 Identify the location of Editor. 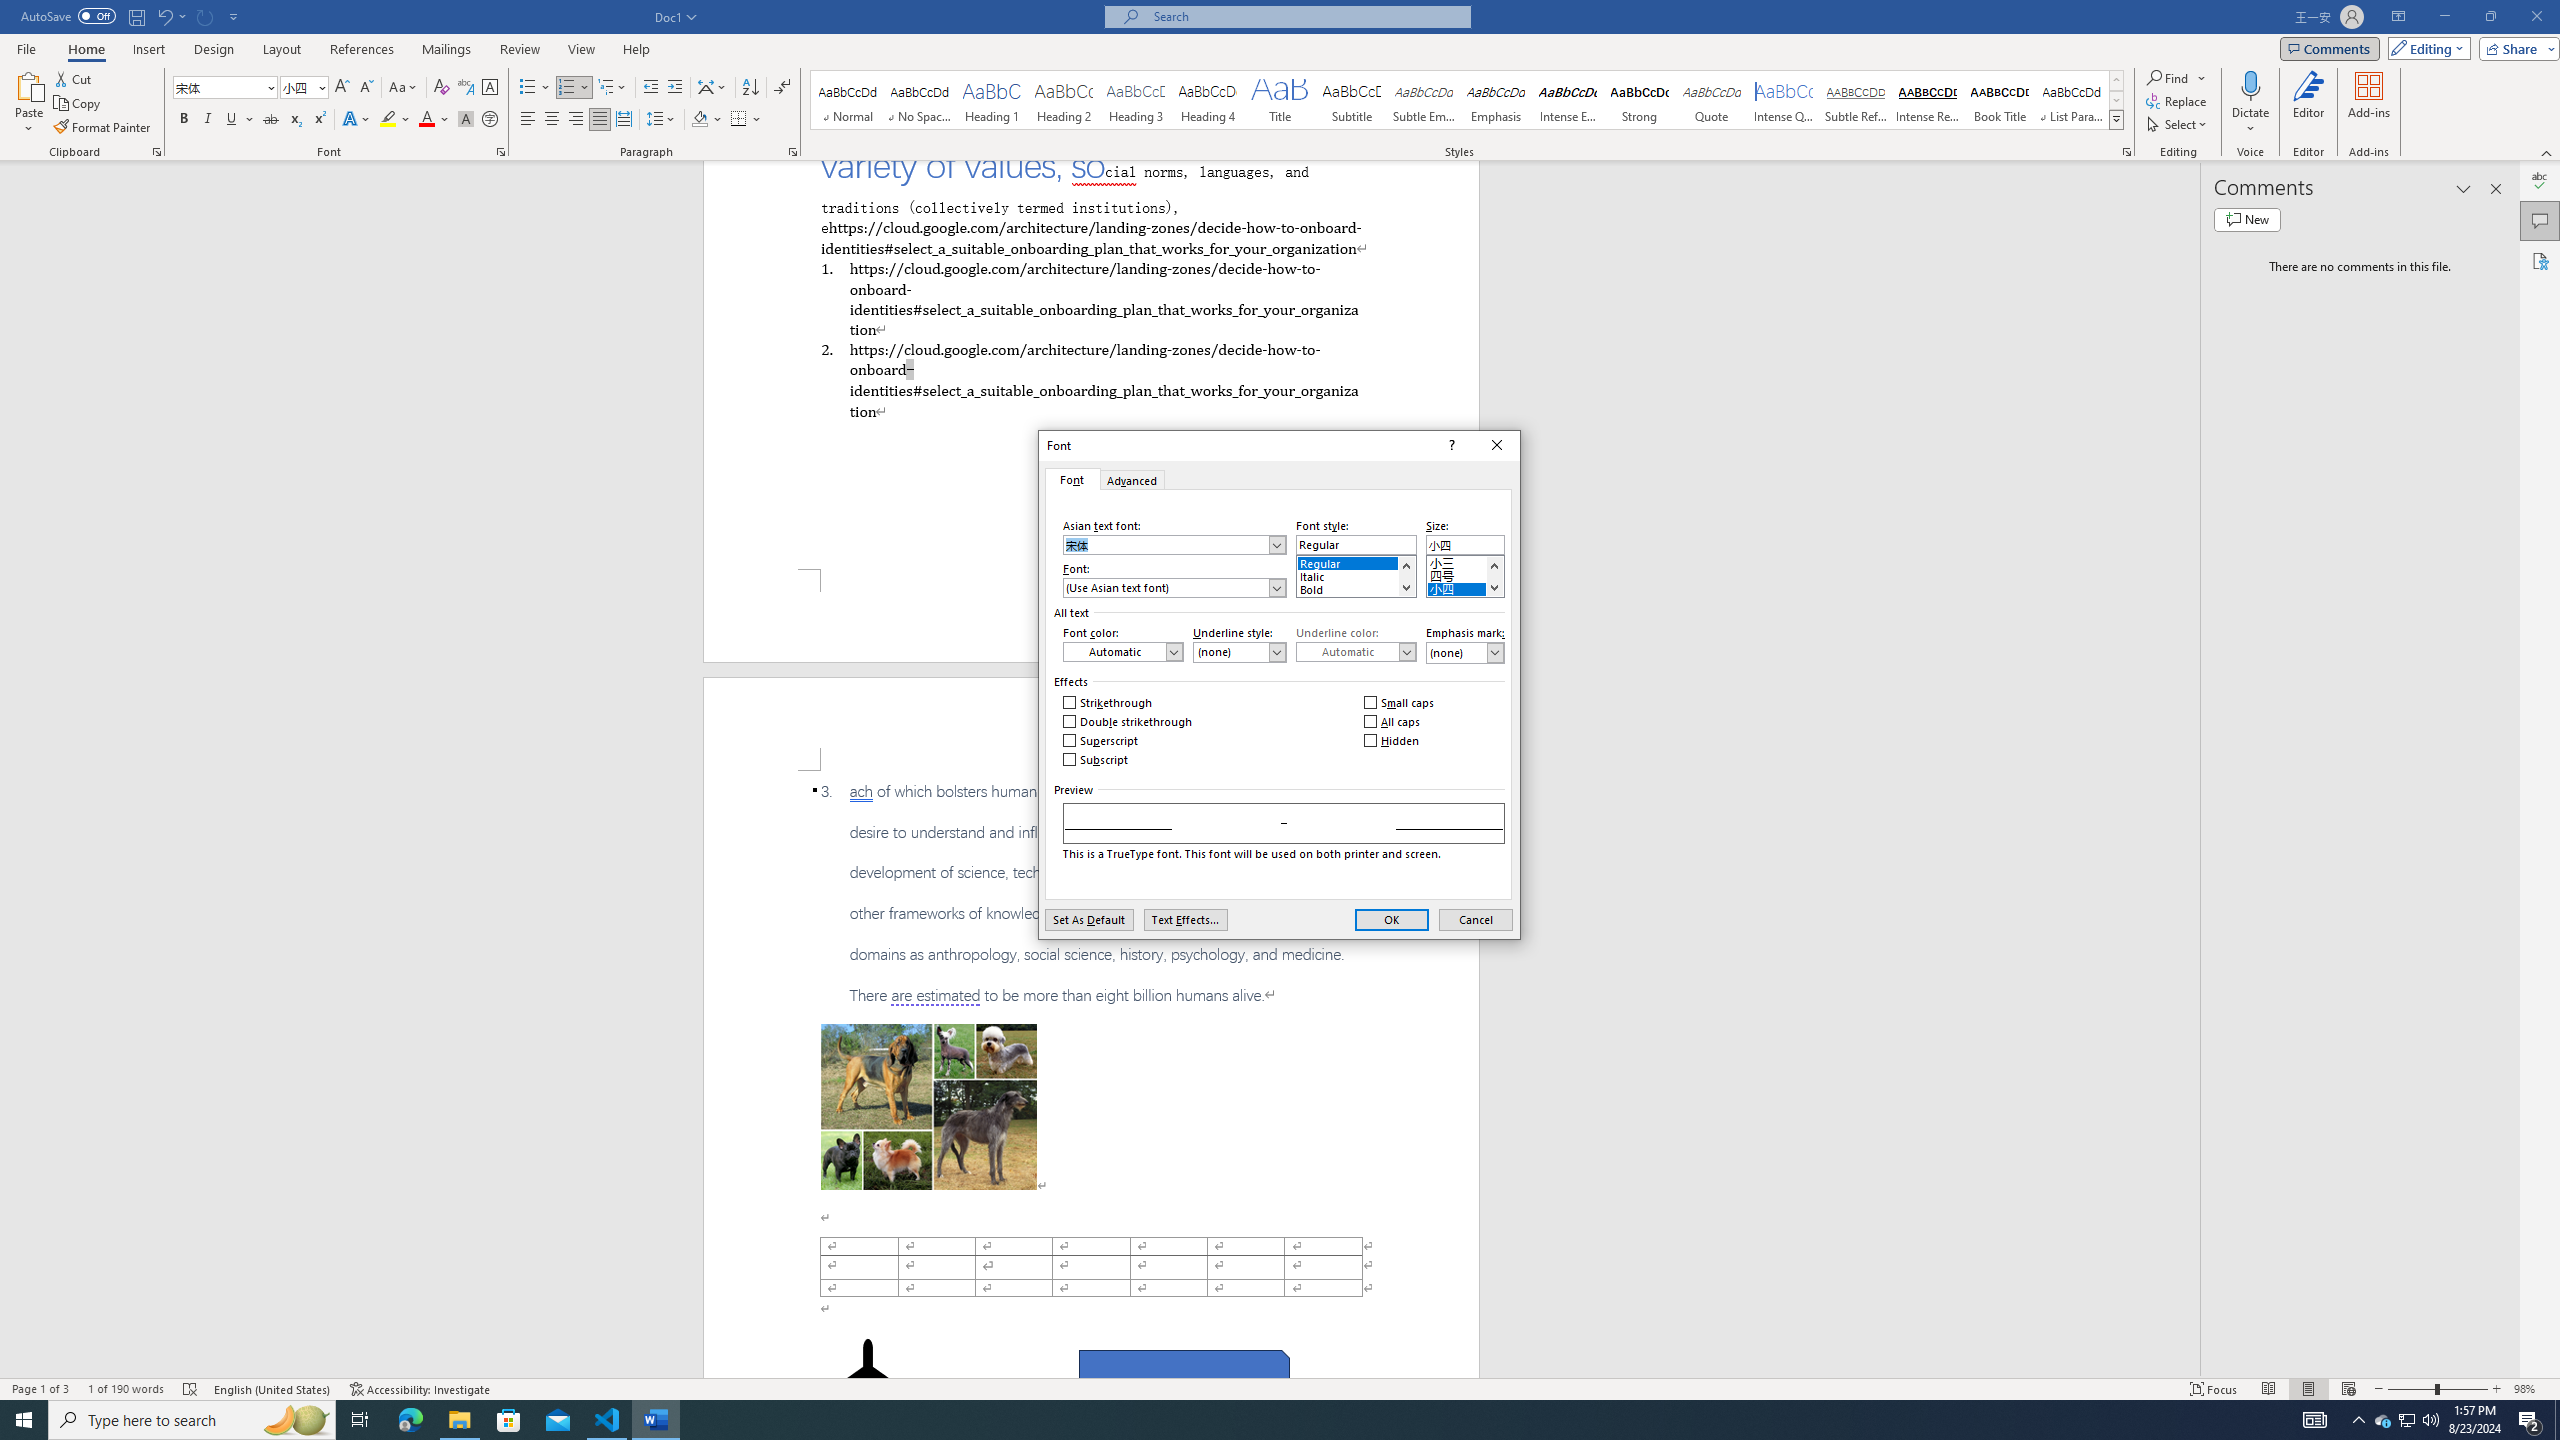
(2308, 103).